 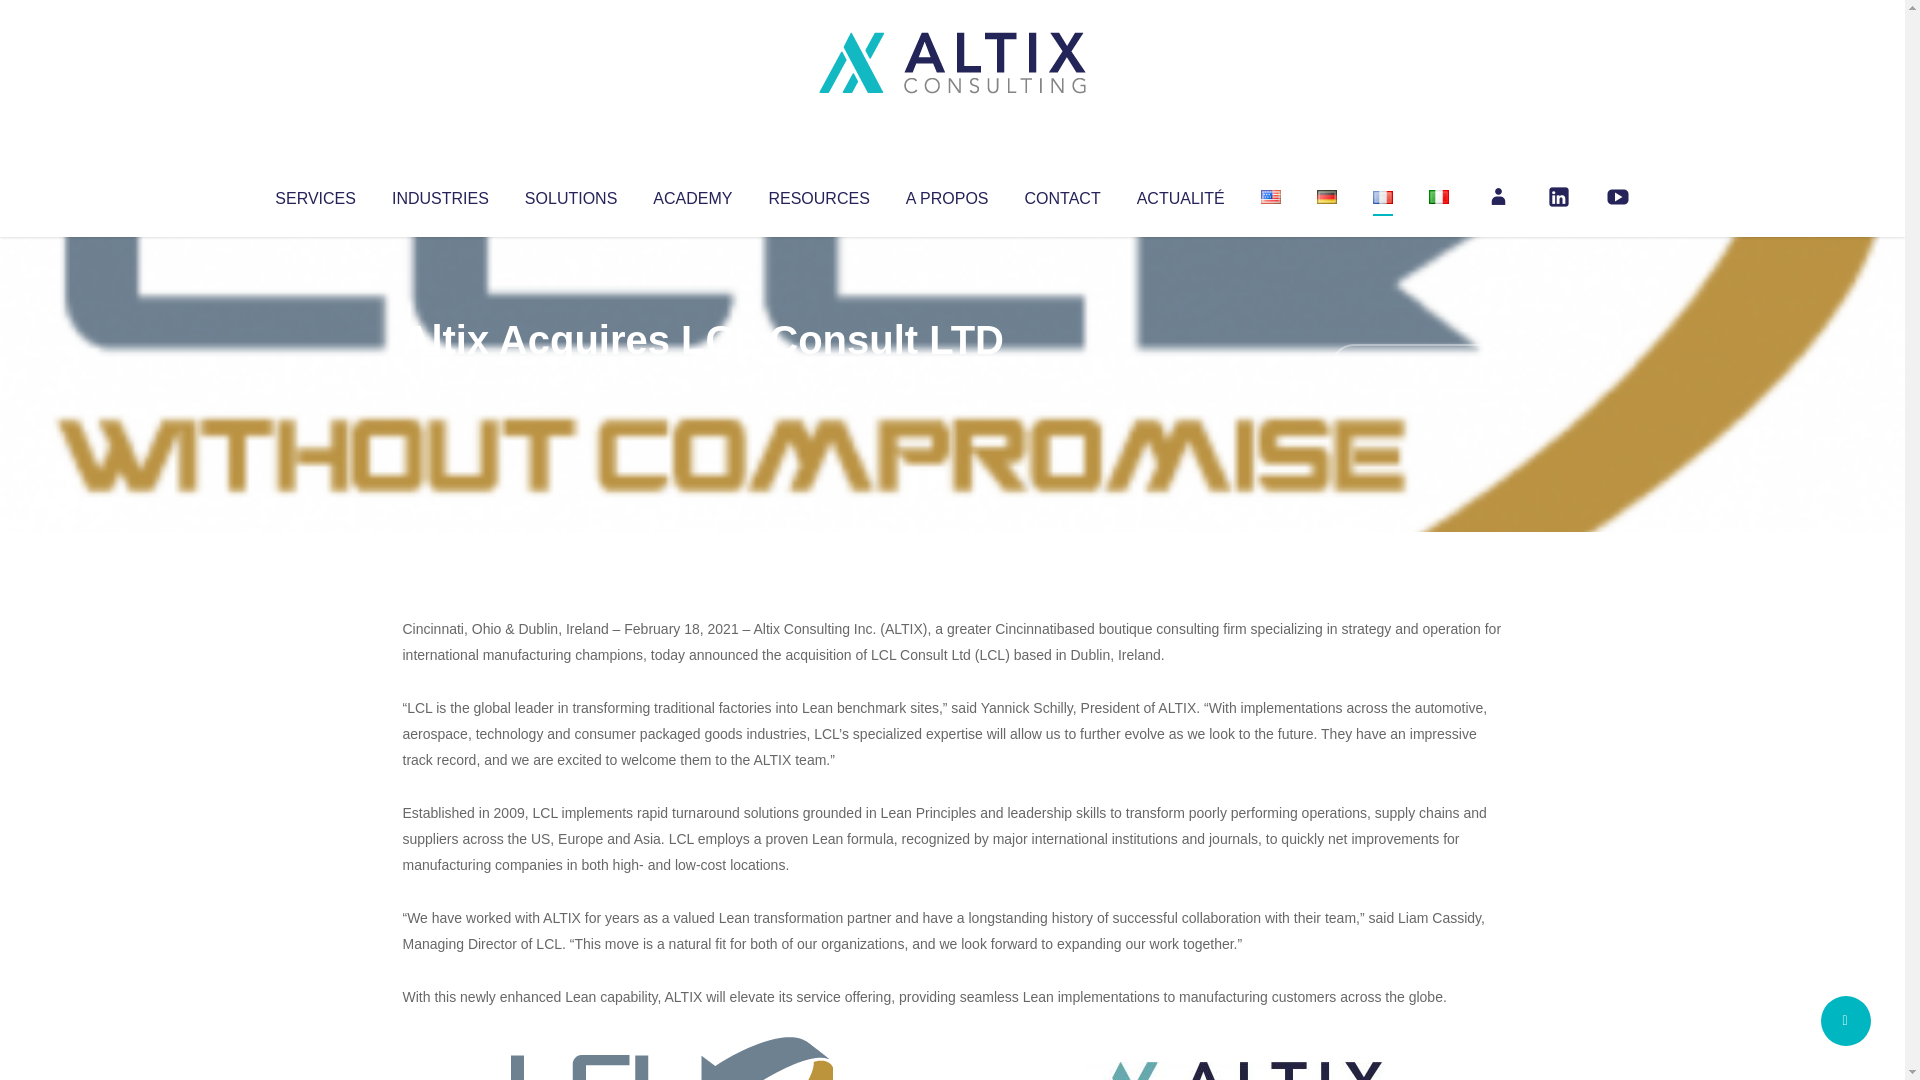 I want to click on SOLUTIONS, so click(x=570, y=194).